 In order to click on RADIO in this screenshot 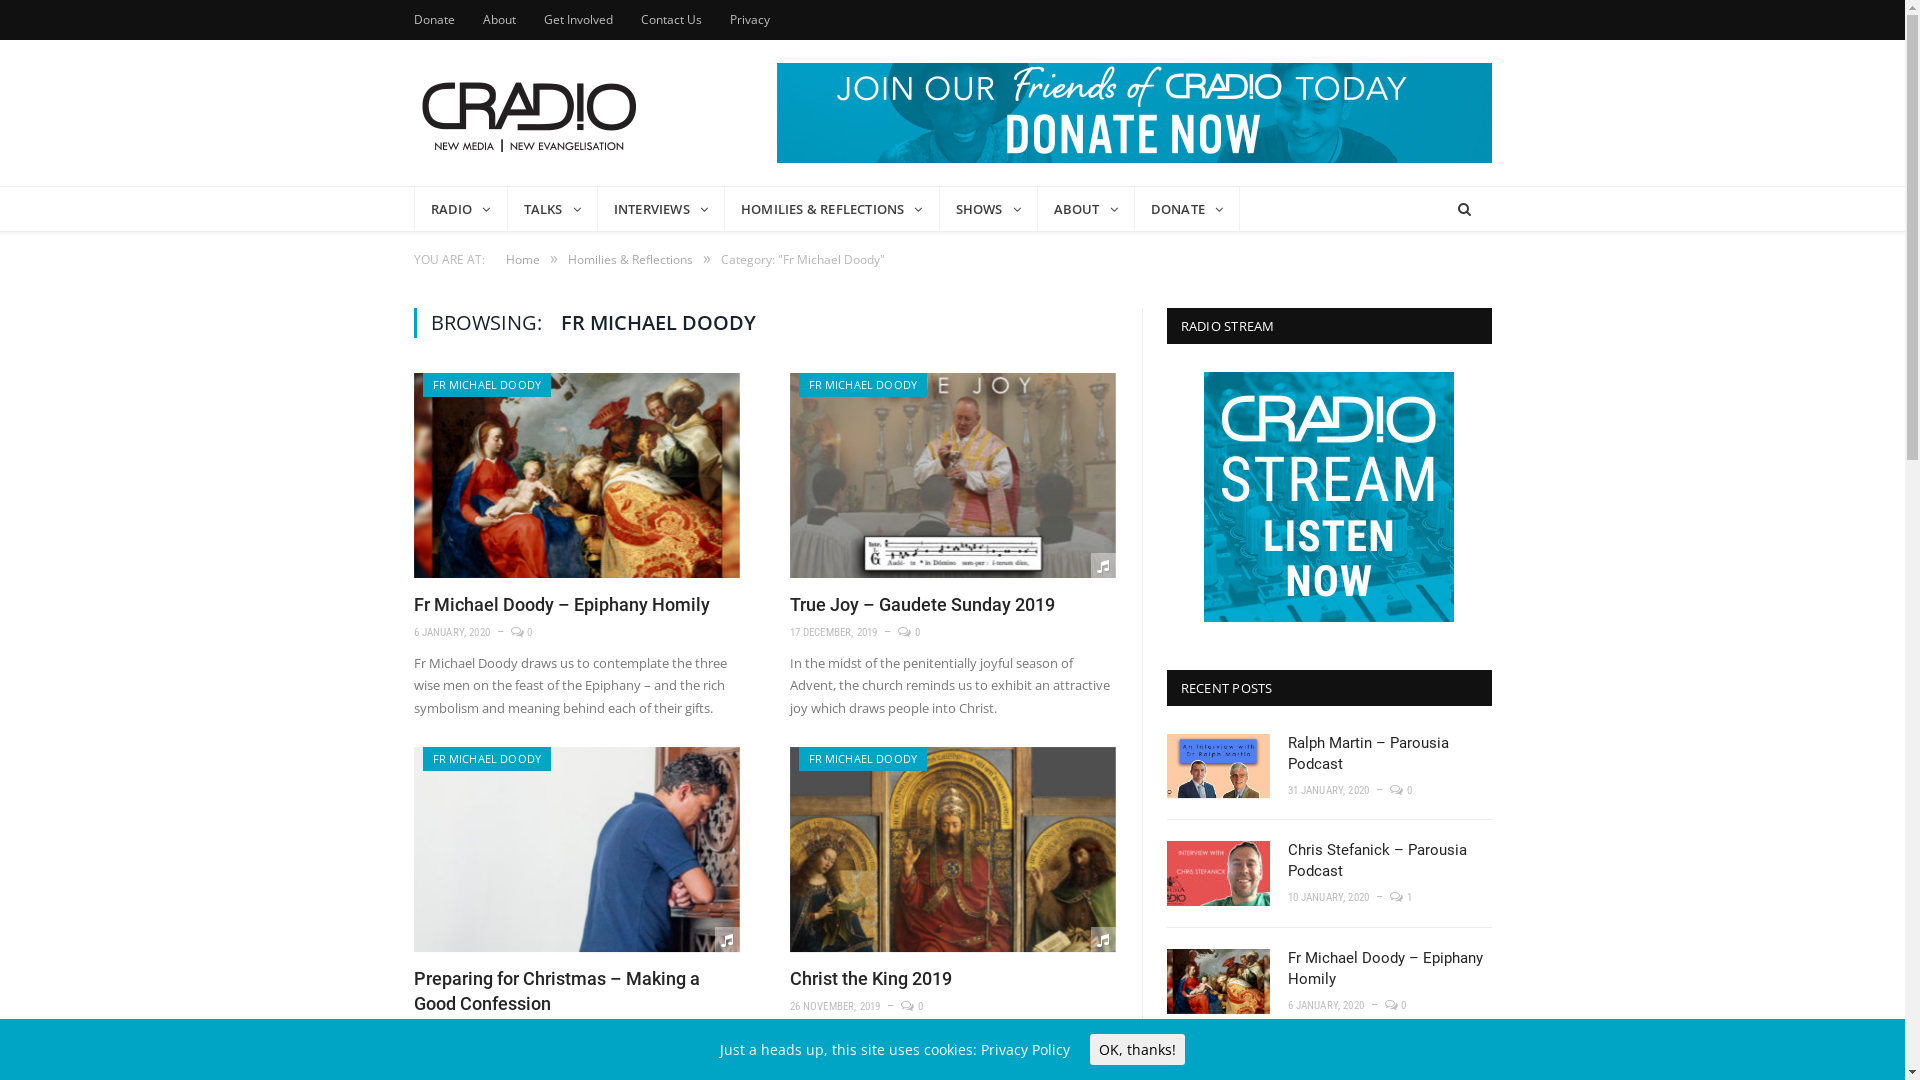, I will do `click(461, 208)`.